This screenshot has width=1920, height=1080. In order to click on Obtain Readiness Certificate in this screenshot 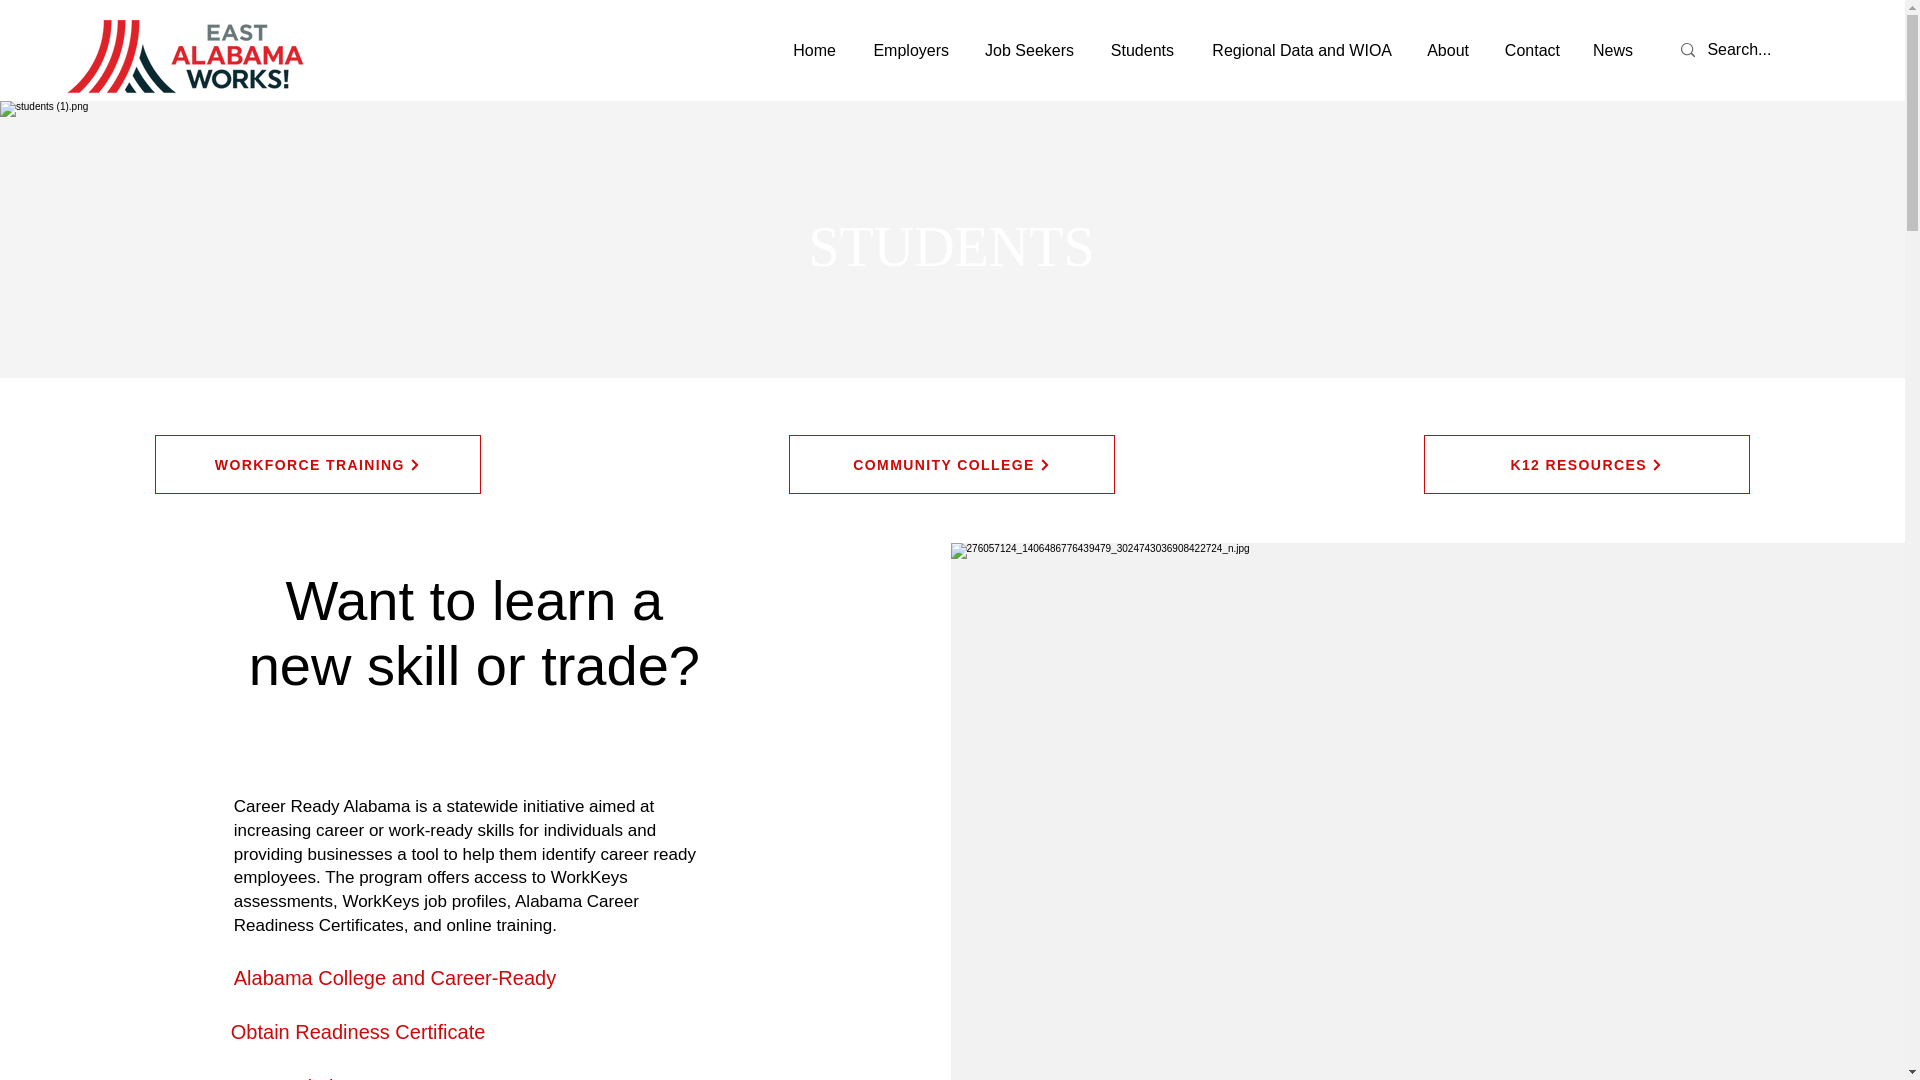, I will do `click(358, 1032)`.